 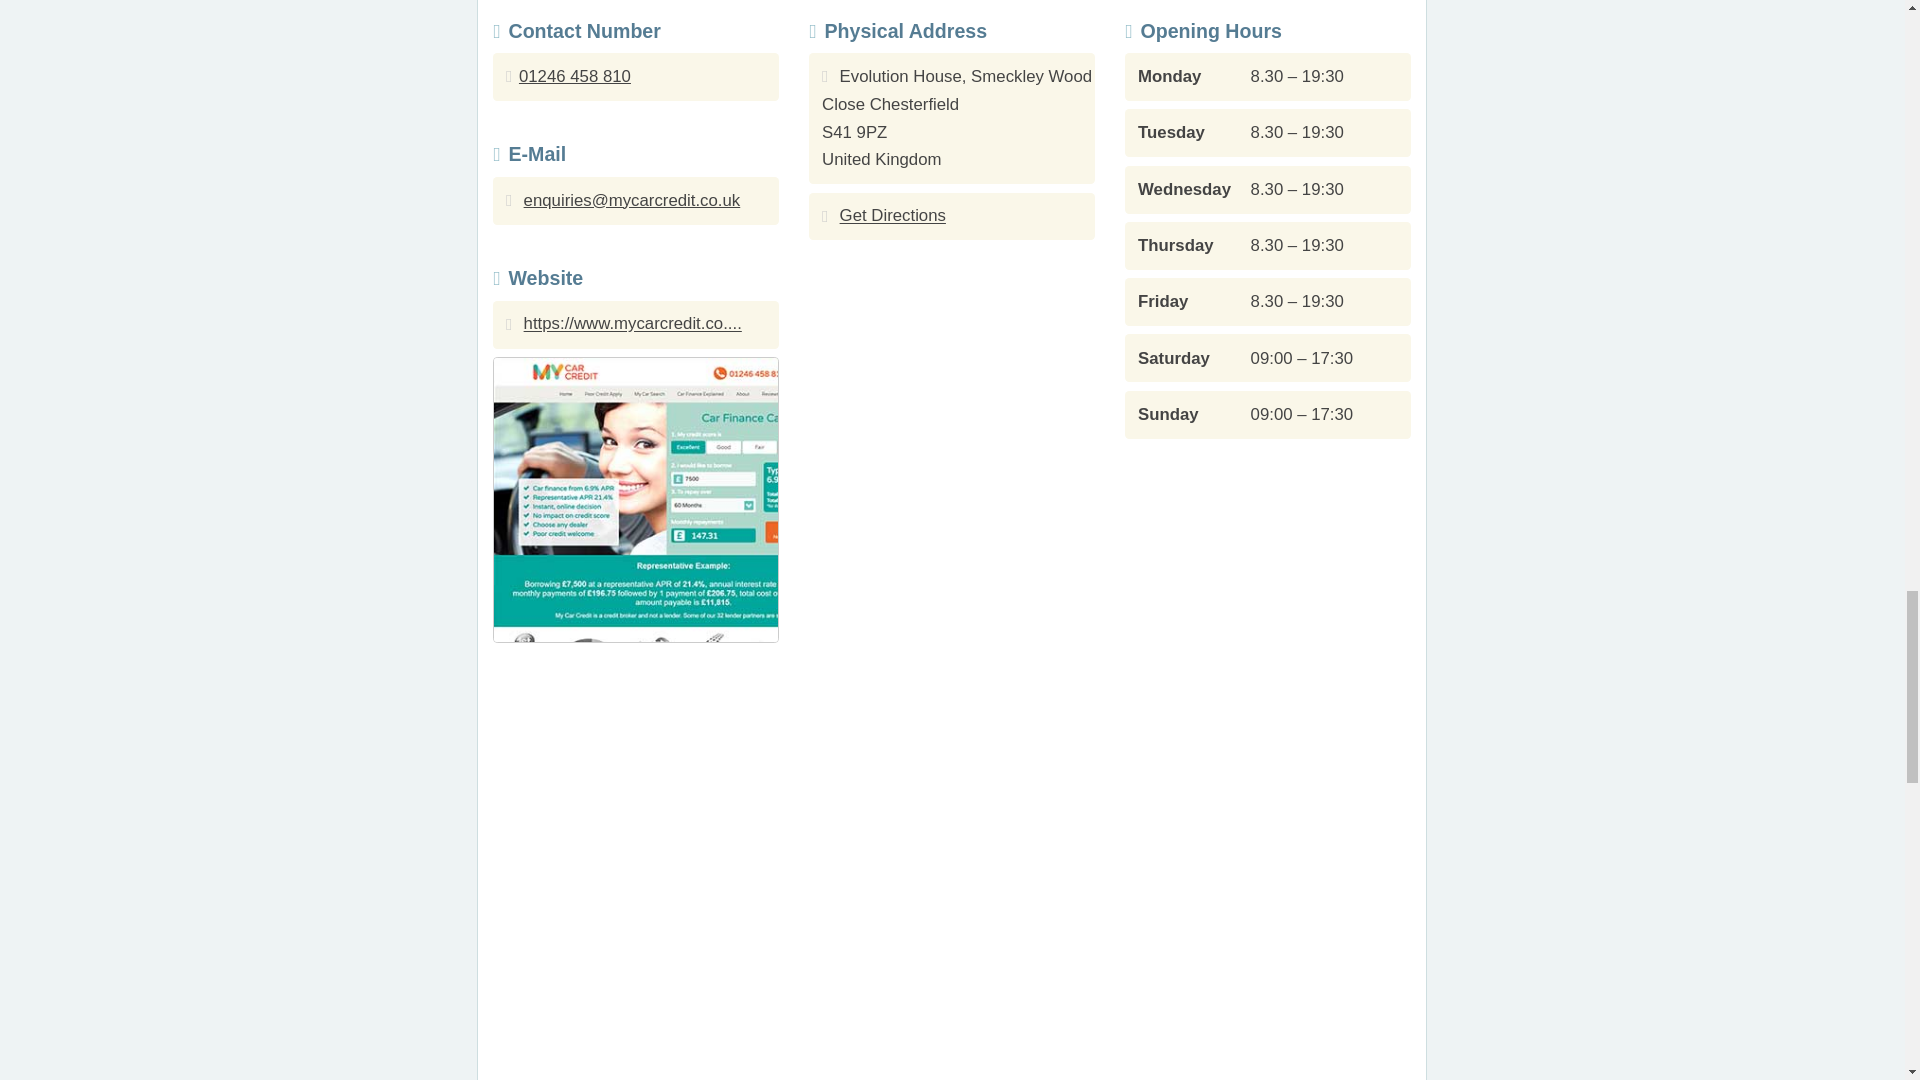 What do you see at coordinates (897, 216) in the screenshot?
I see `Get Directions` at bounding box center [897, 216].